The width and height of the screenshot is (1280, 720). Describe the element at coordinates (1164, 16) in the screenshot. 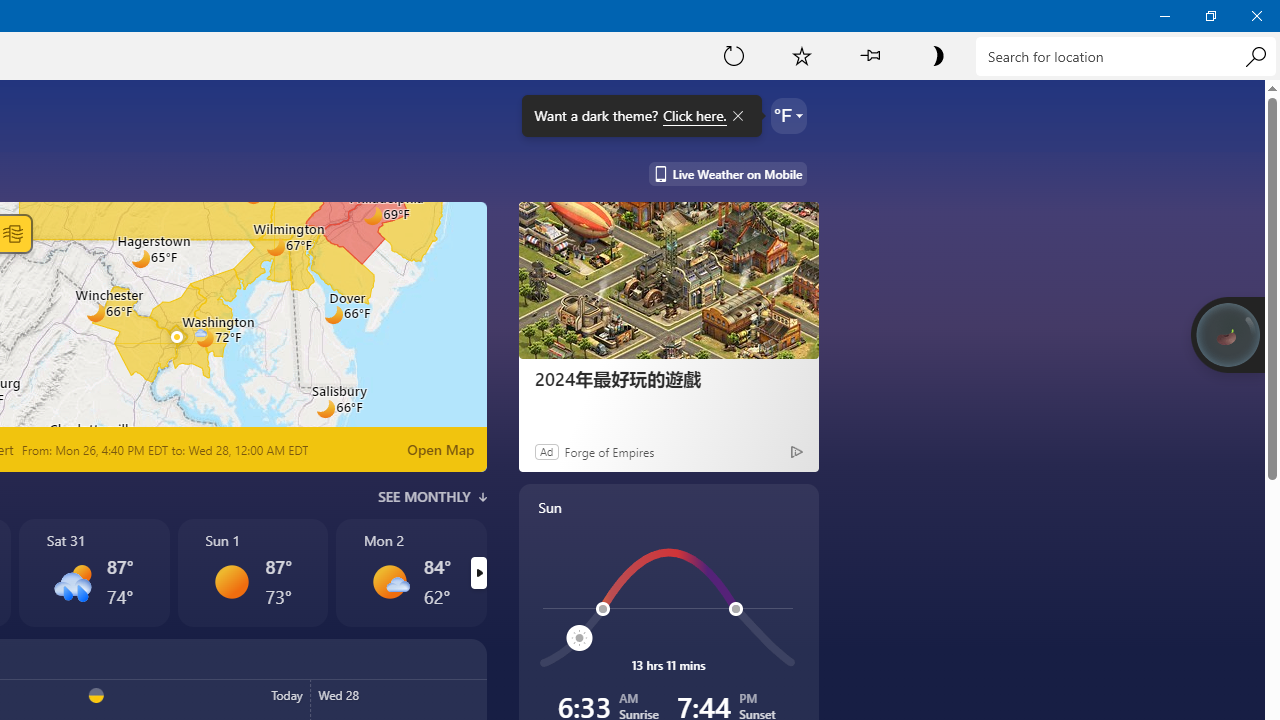

I see `Minimize Weather` at that location.